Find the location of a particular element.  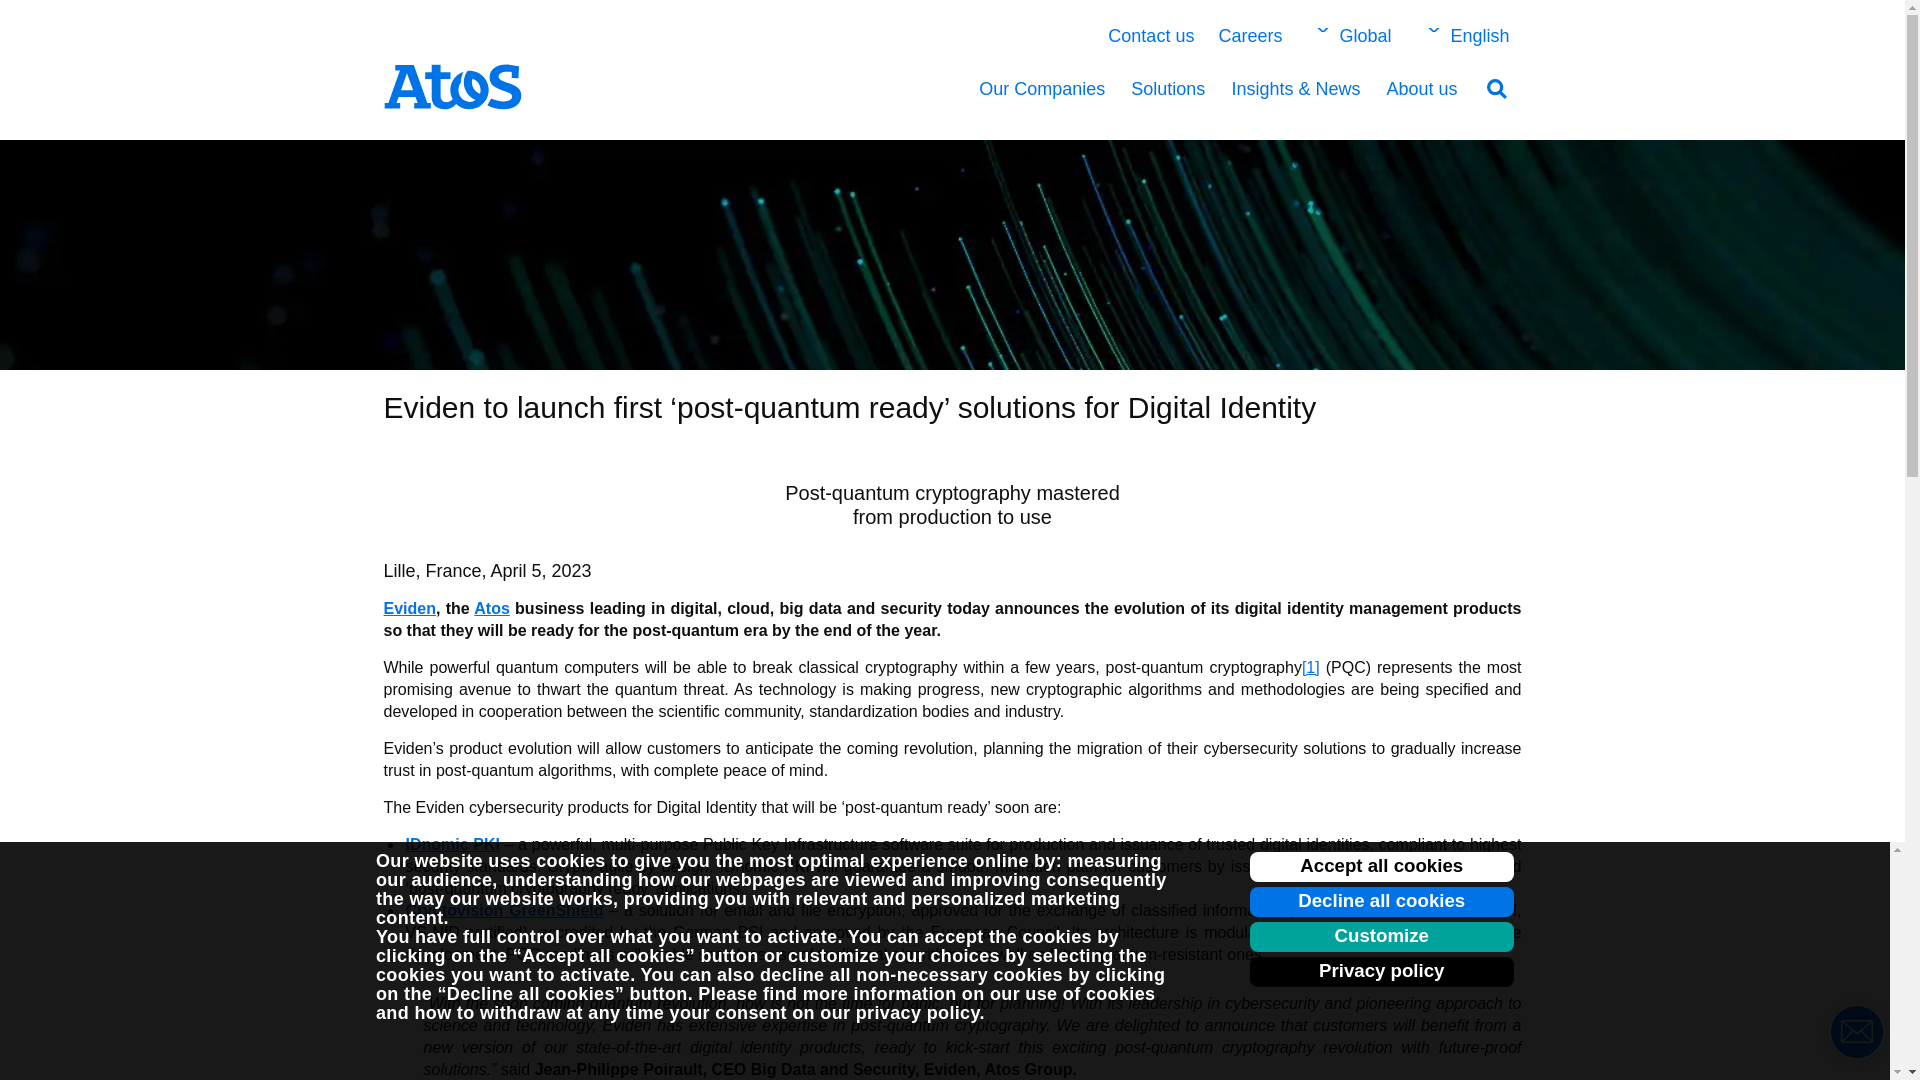

cookies is located at coordinates (570, 860).